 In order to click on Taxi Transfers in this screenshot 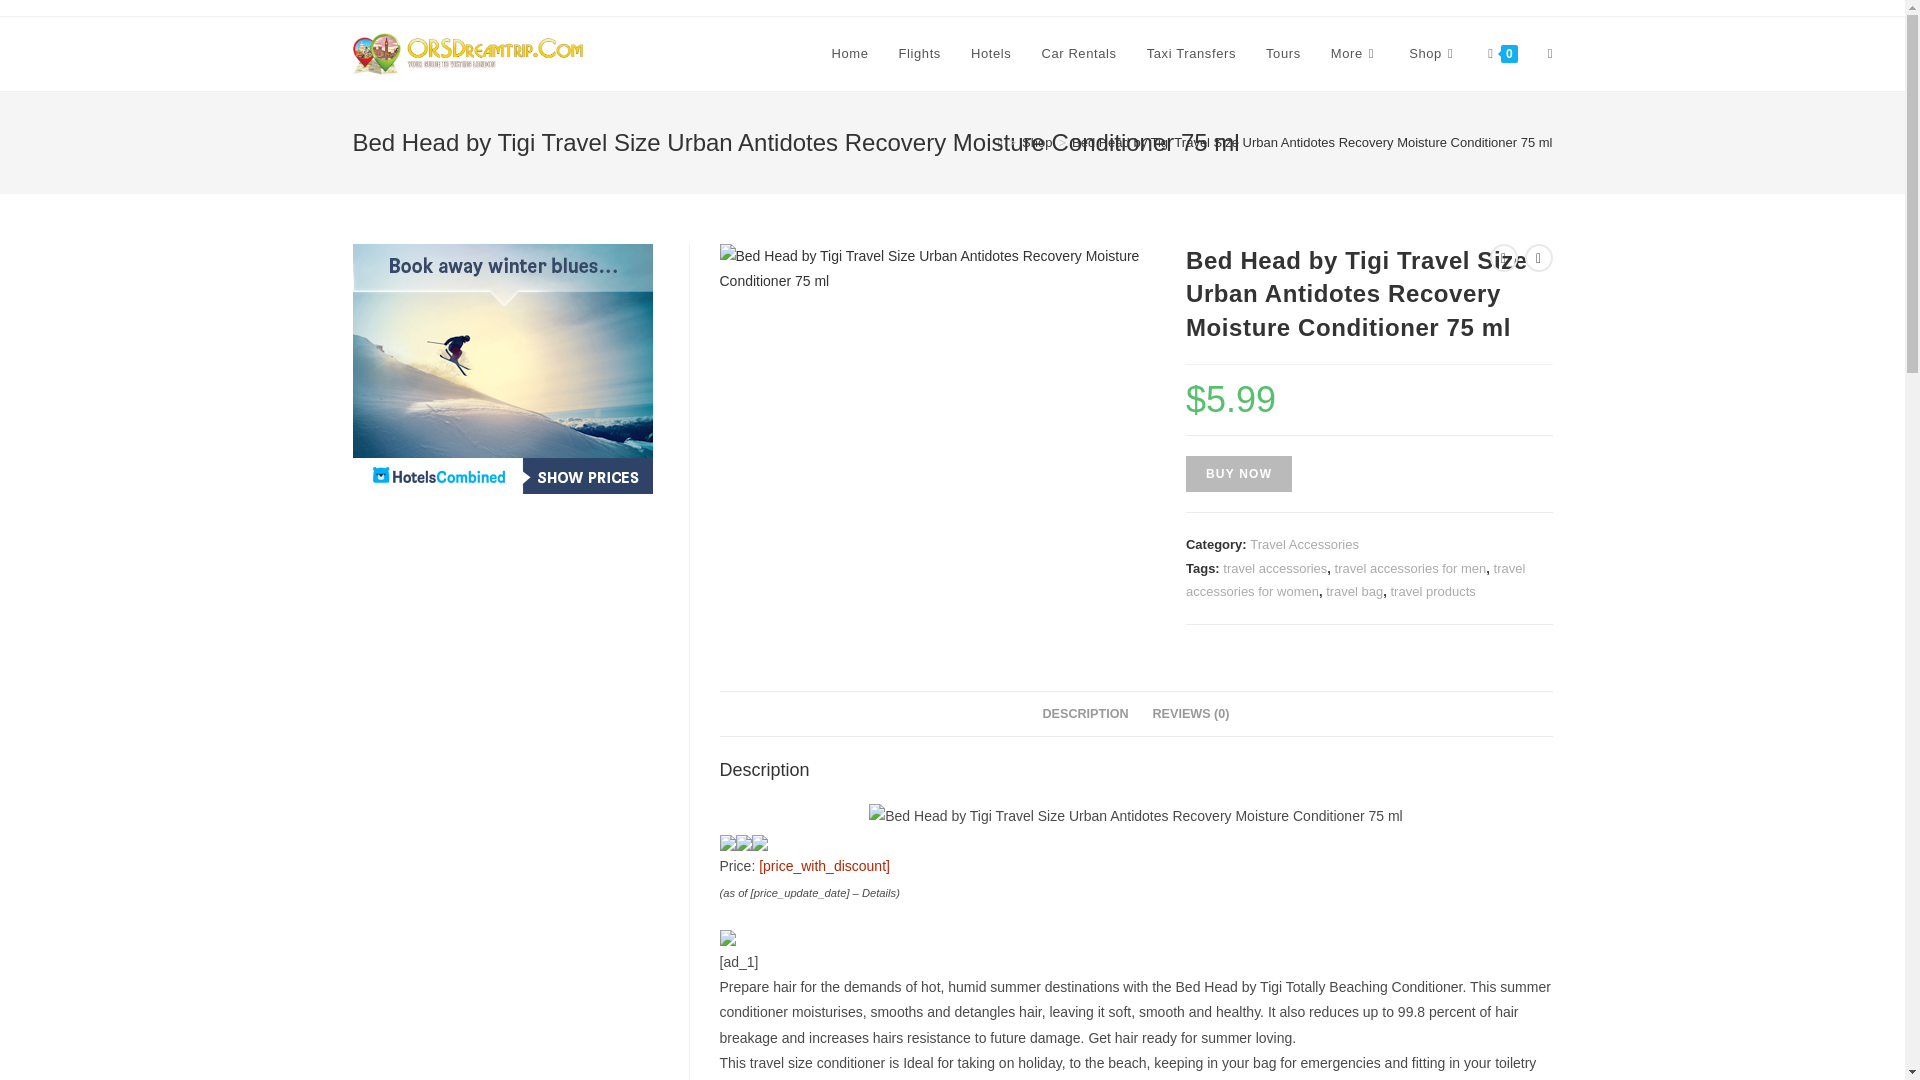, I will do `click(1192, 54)`.